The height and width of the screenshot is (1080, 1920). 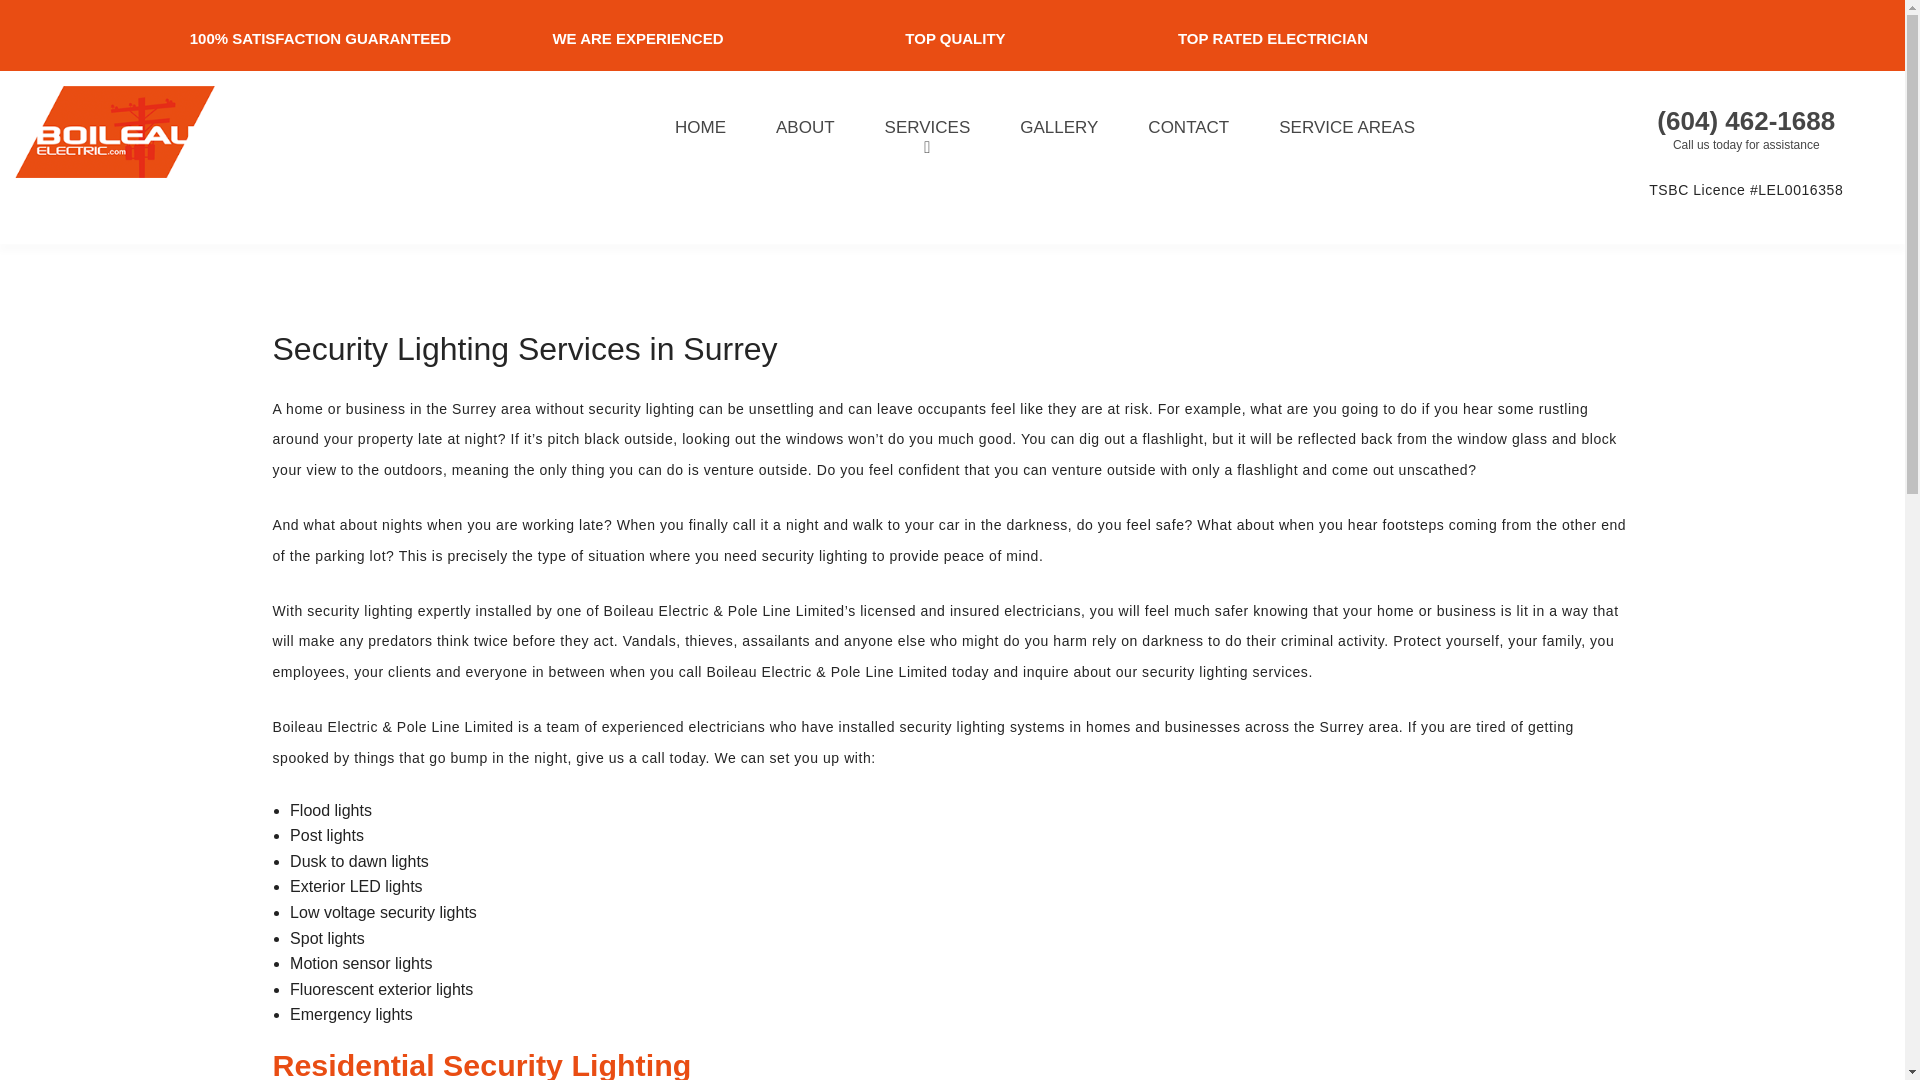 What do you see at coordinates (700, 126) in the screenshot?
I see `HOME` at bounding box center [700, 126].